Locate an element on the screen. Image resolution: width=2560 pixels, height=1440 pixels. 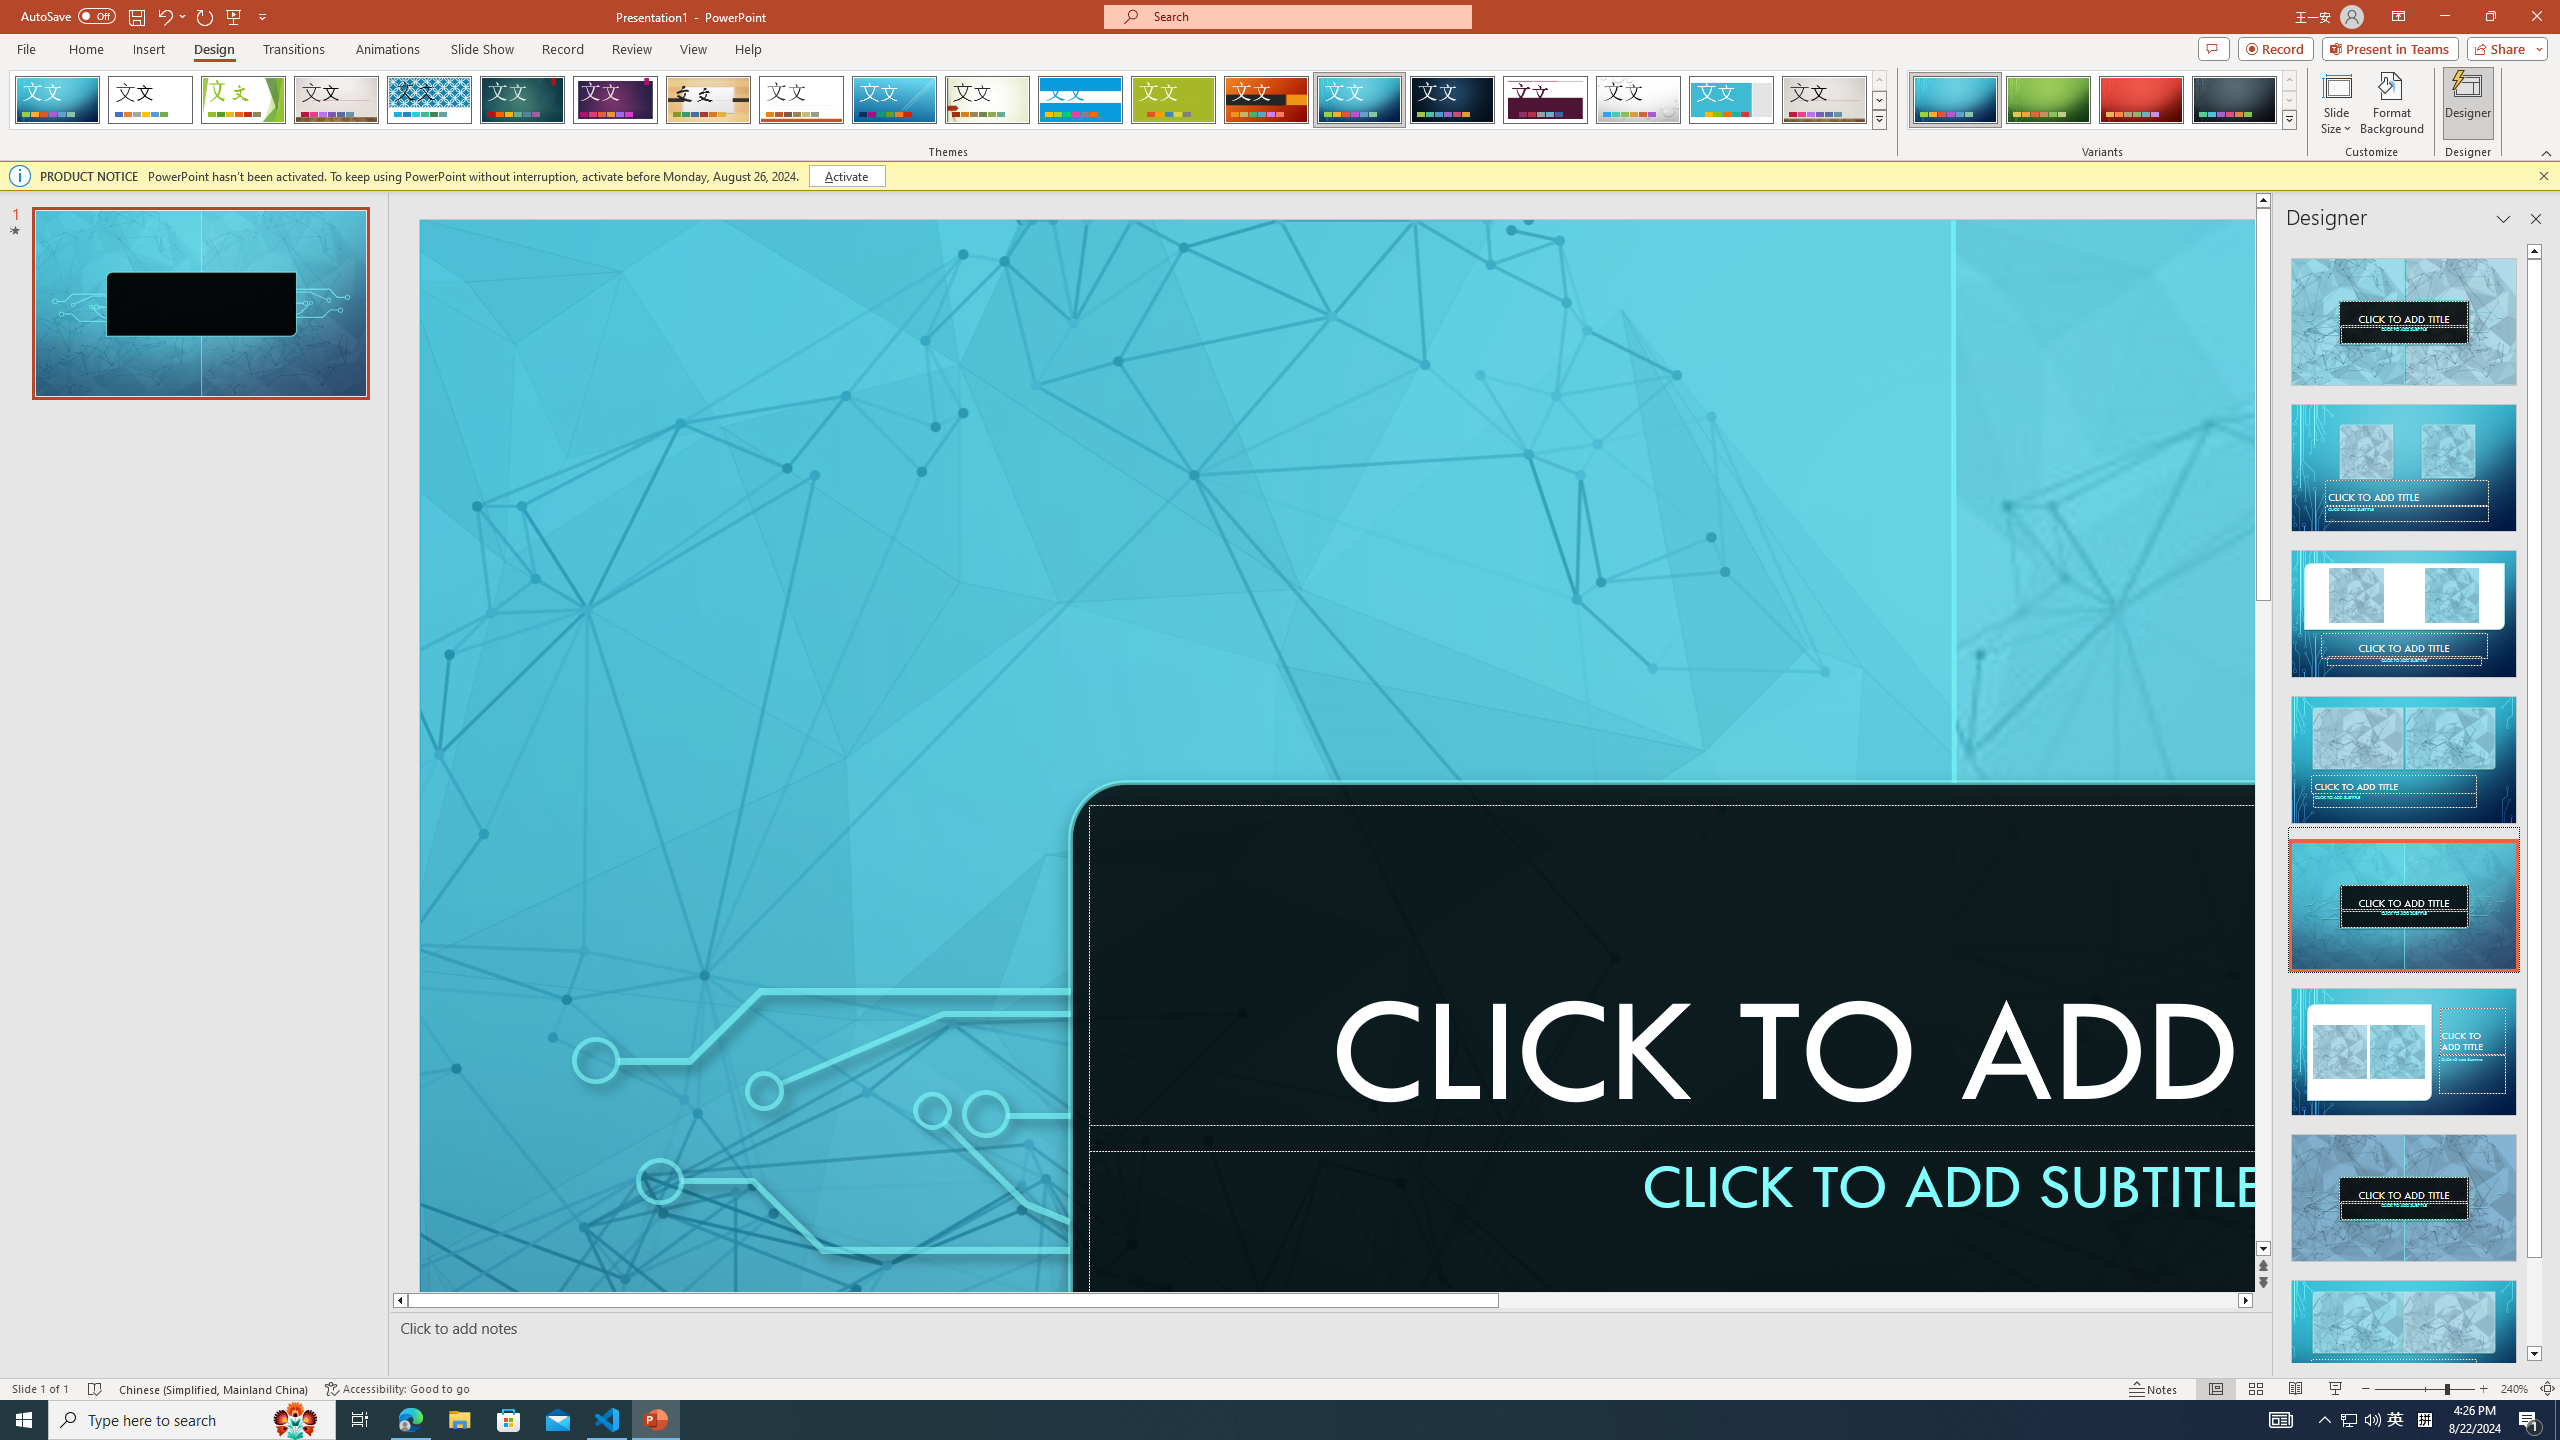
Design Idea is located at coordinates (2404, 1338).